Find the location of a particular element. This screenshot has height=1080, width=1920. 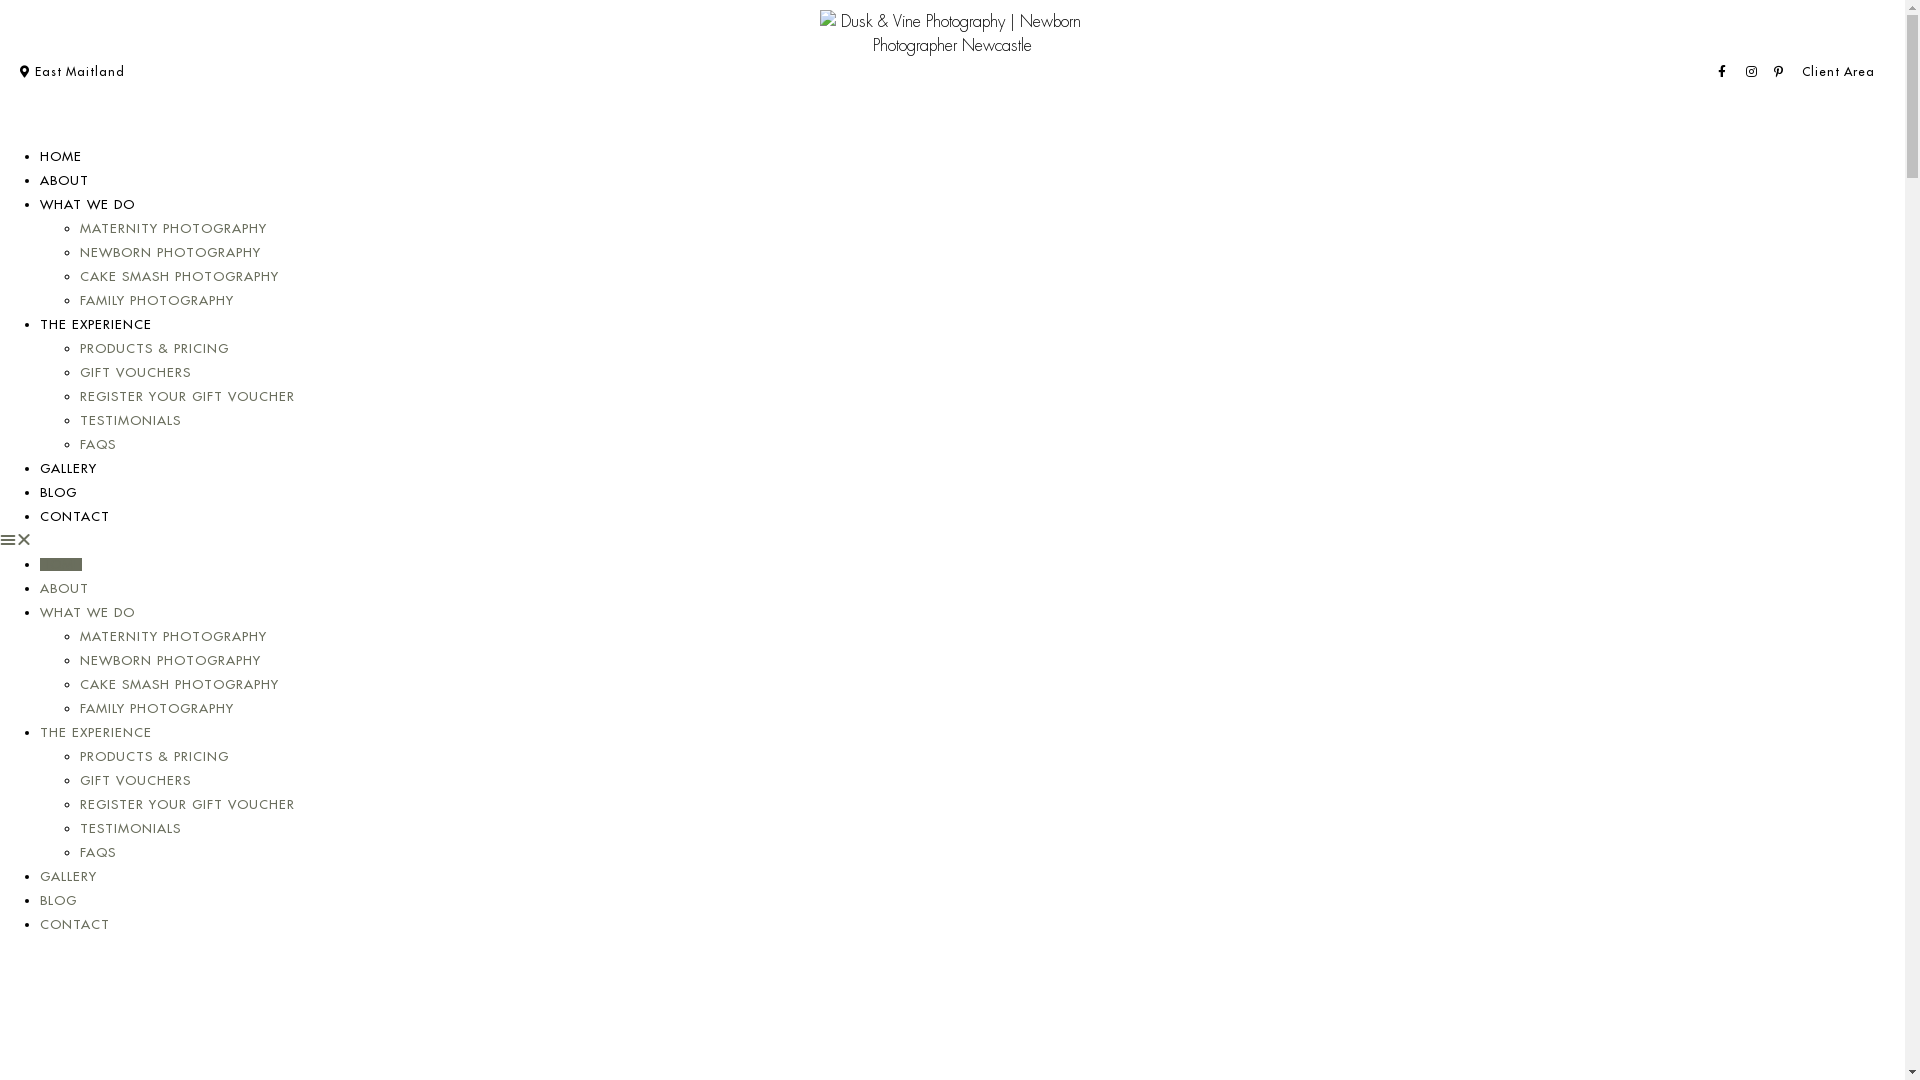

Client Area is located at coordinates (1838, 72).